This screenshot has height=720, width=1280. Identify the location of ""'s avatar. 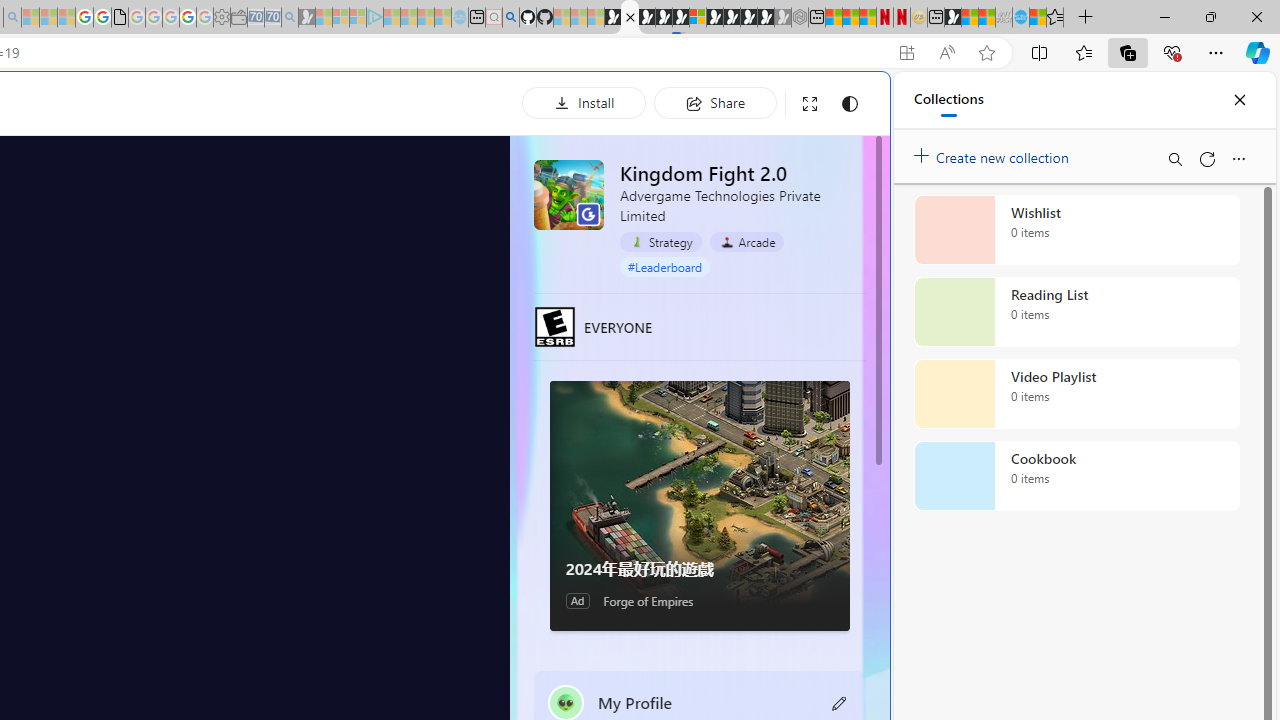
(566, 702).